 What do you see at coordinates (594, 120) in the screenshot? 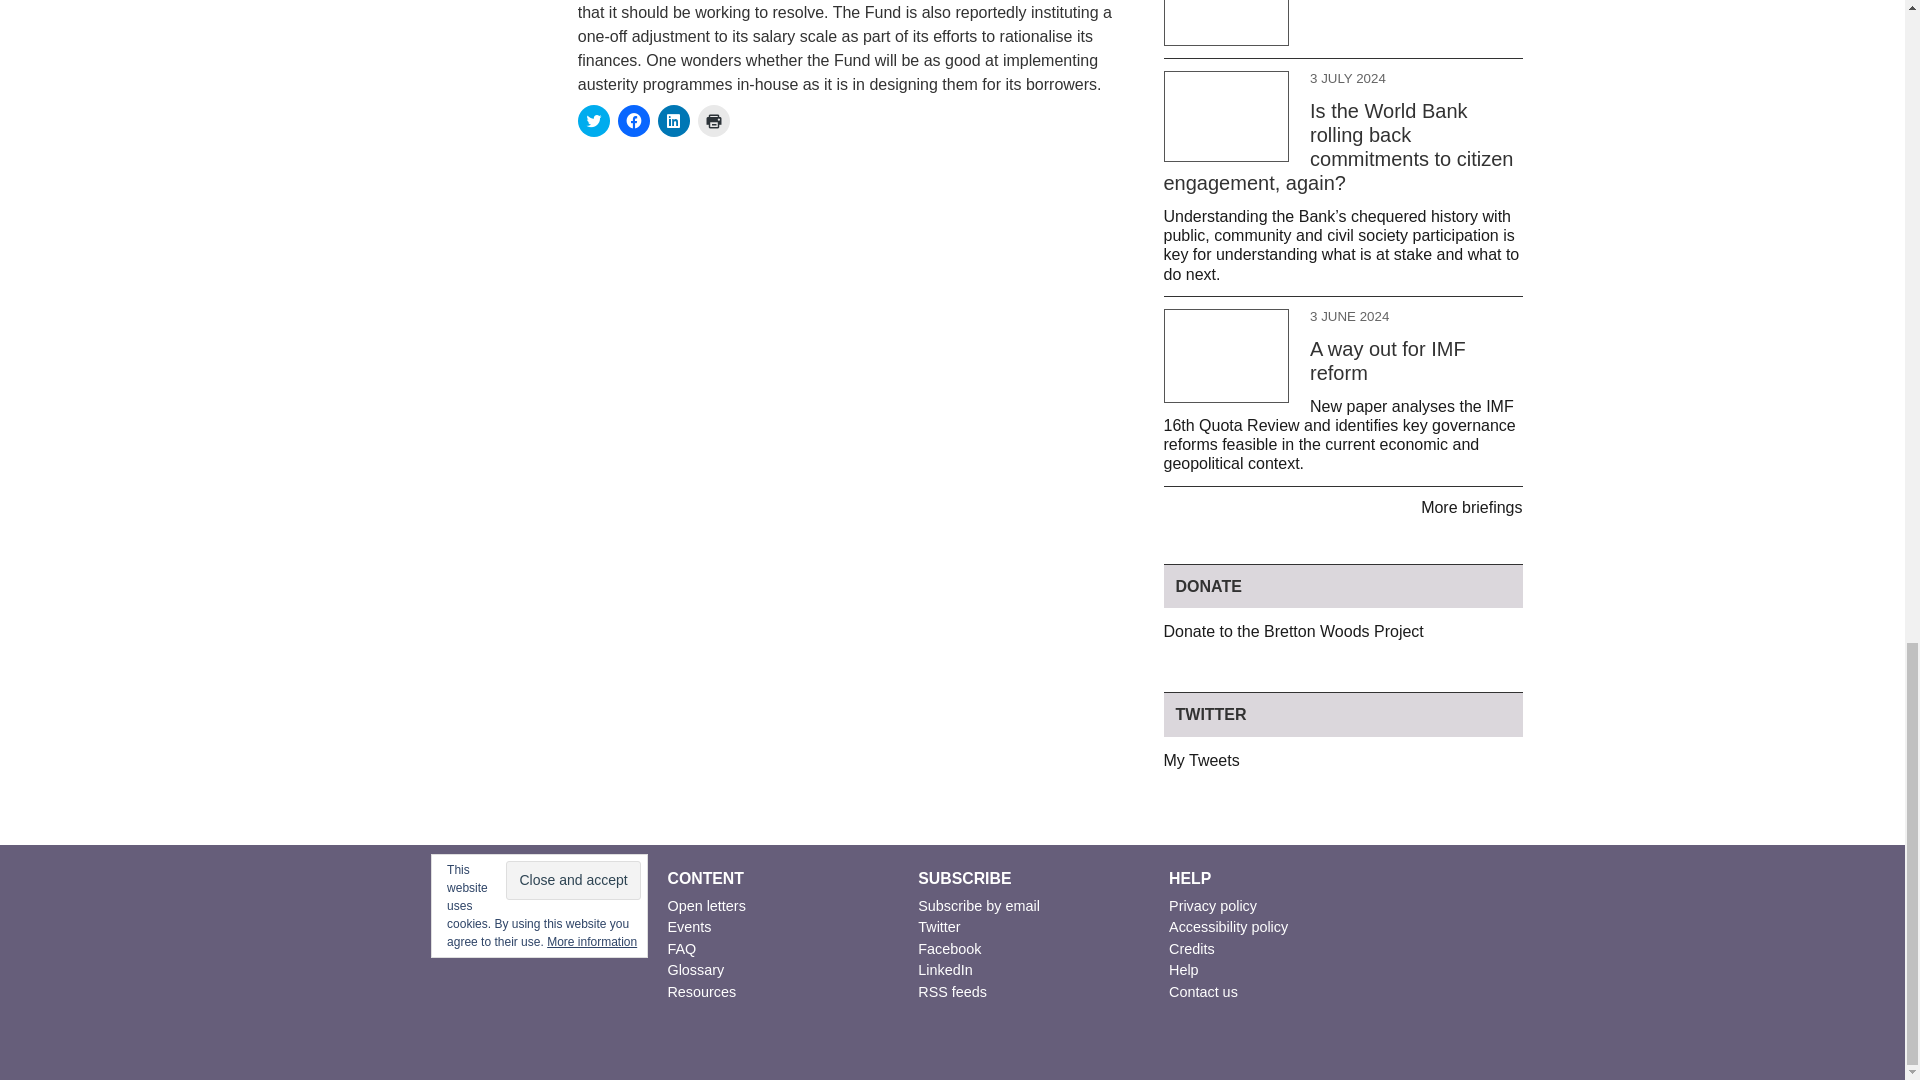
I see `Click to share on Twitter` at bounding box center [594, 120].